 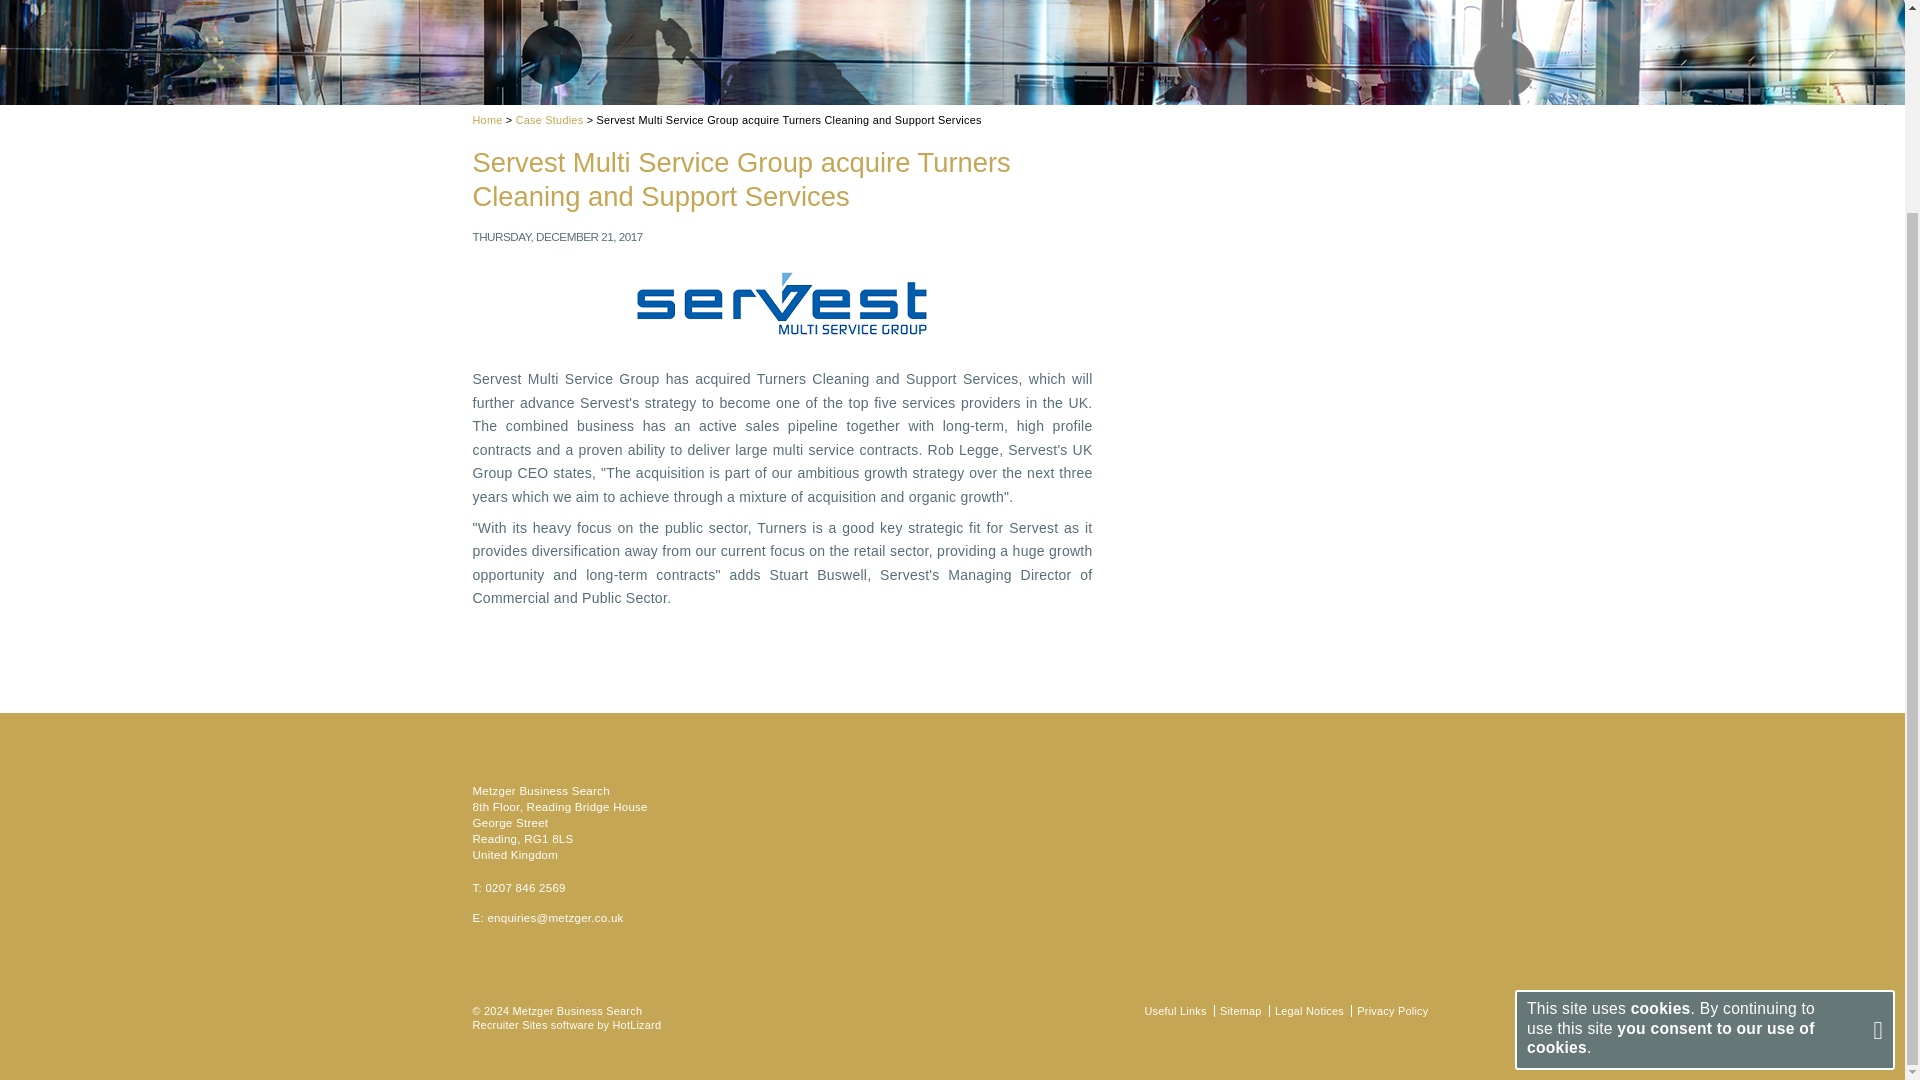 What do you see at coordinates (486, 120) in the screenshot?
I see `Home` at bounding box center [486, 120].